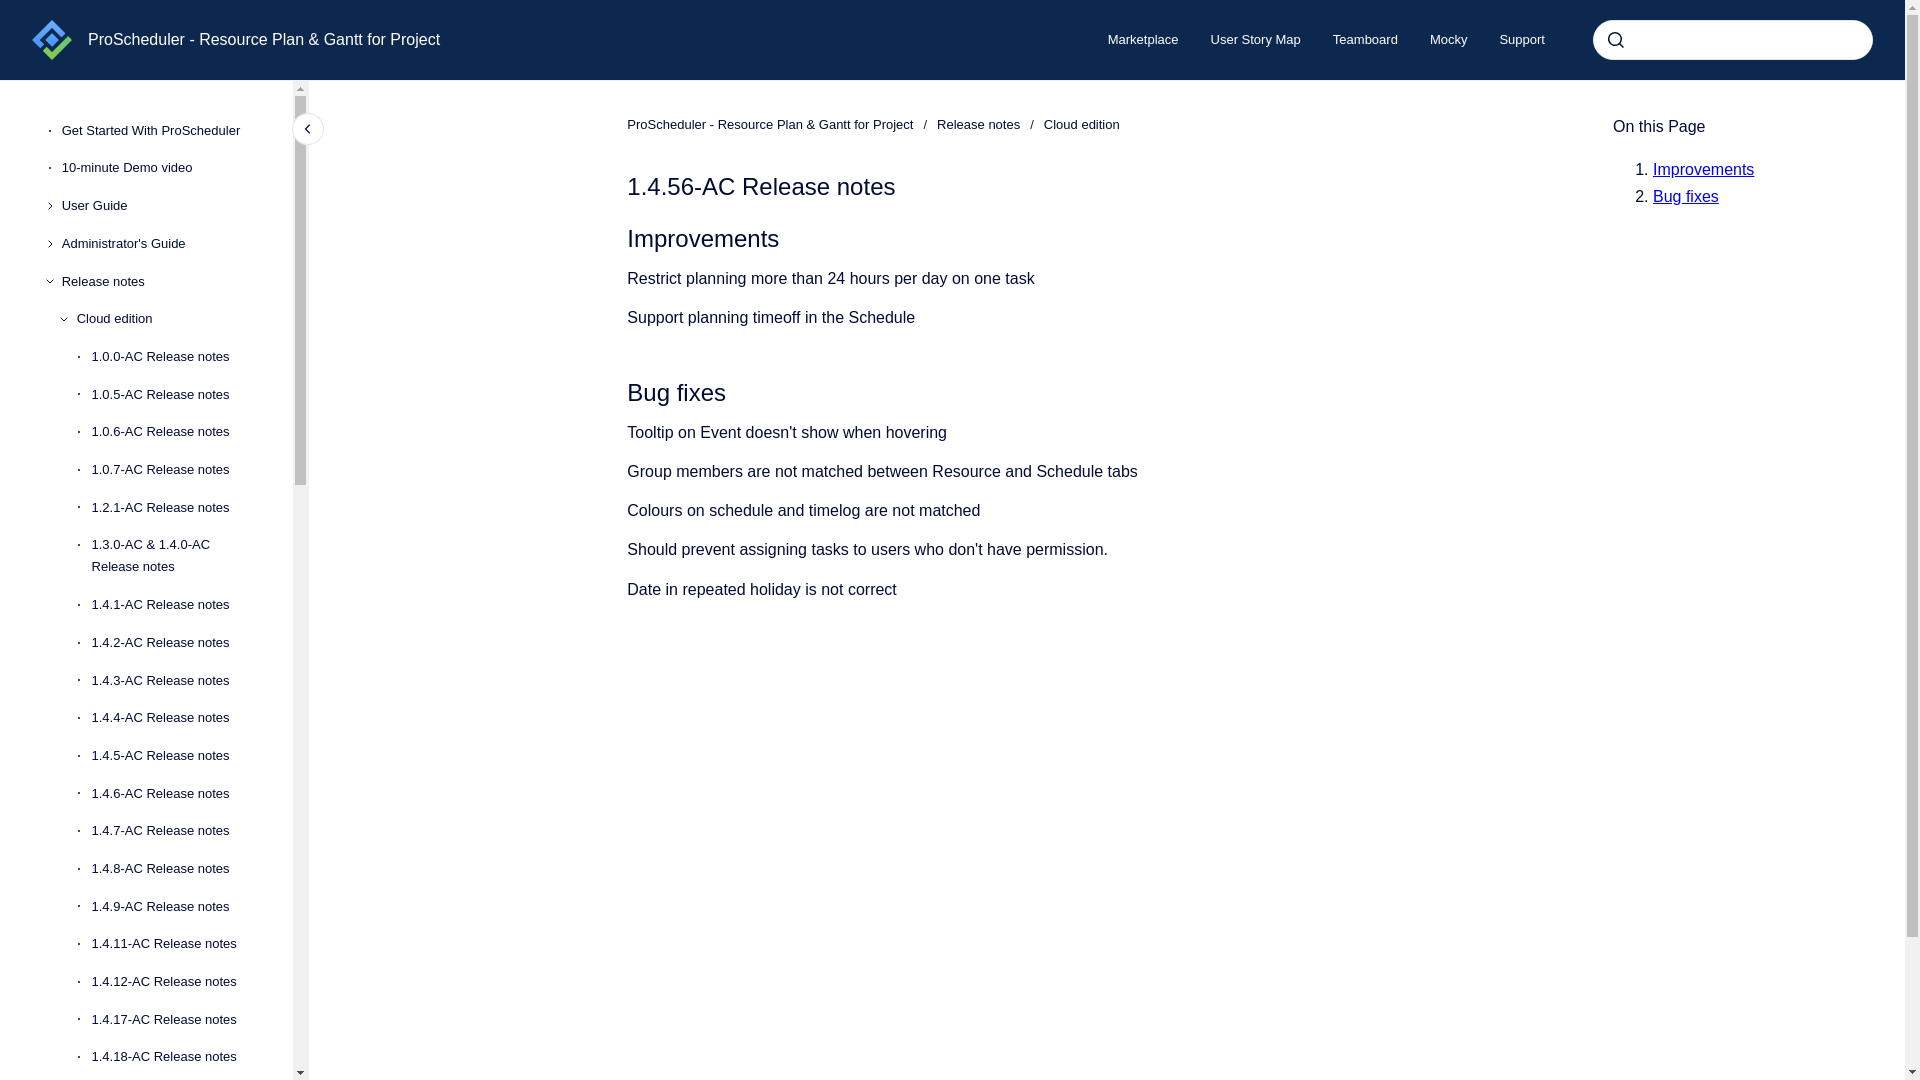 The height and width of the screenshot is (1080, 1920). Describe the element at coordinates (161, 205) in the screenshot. I see `User Guide` at that location.